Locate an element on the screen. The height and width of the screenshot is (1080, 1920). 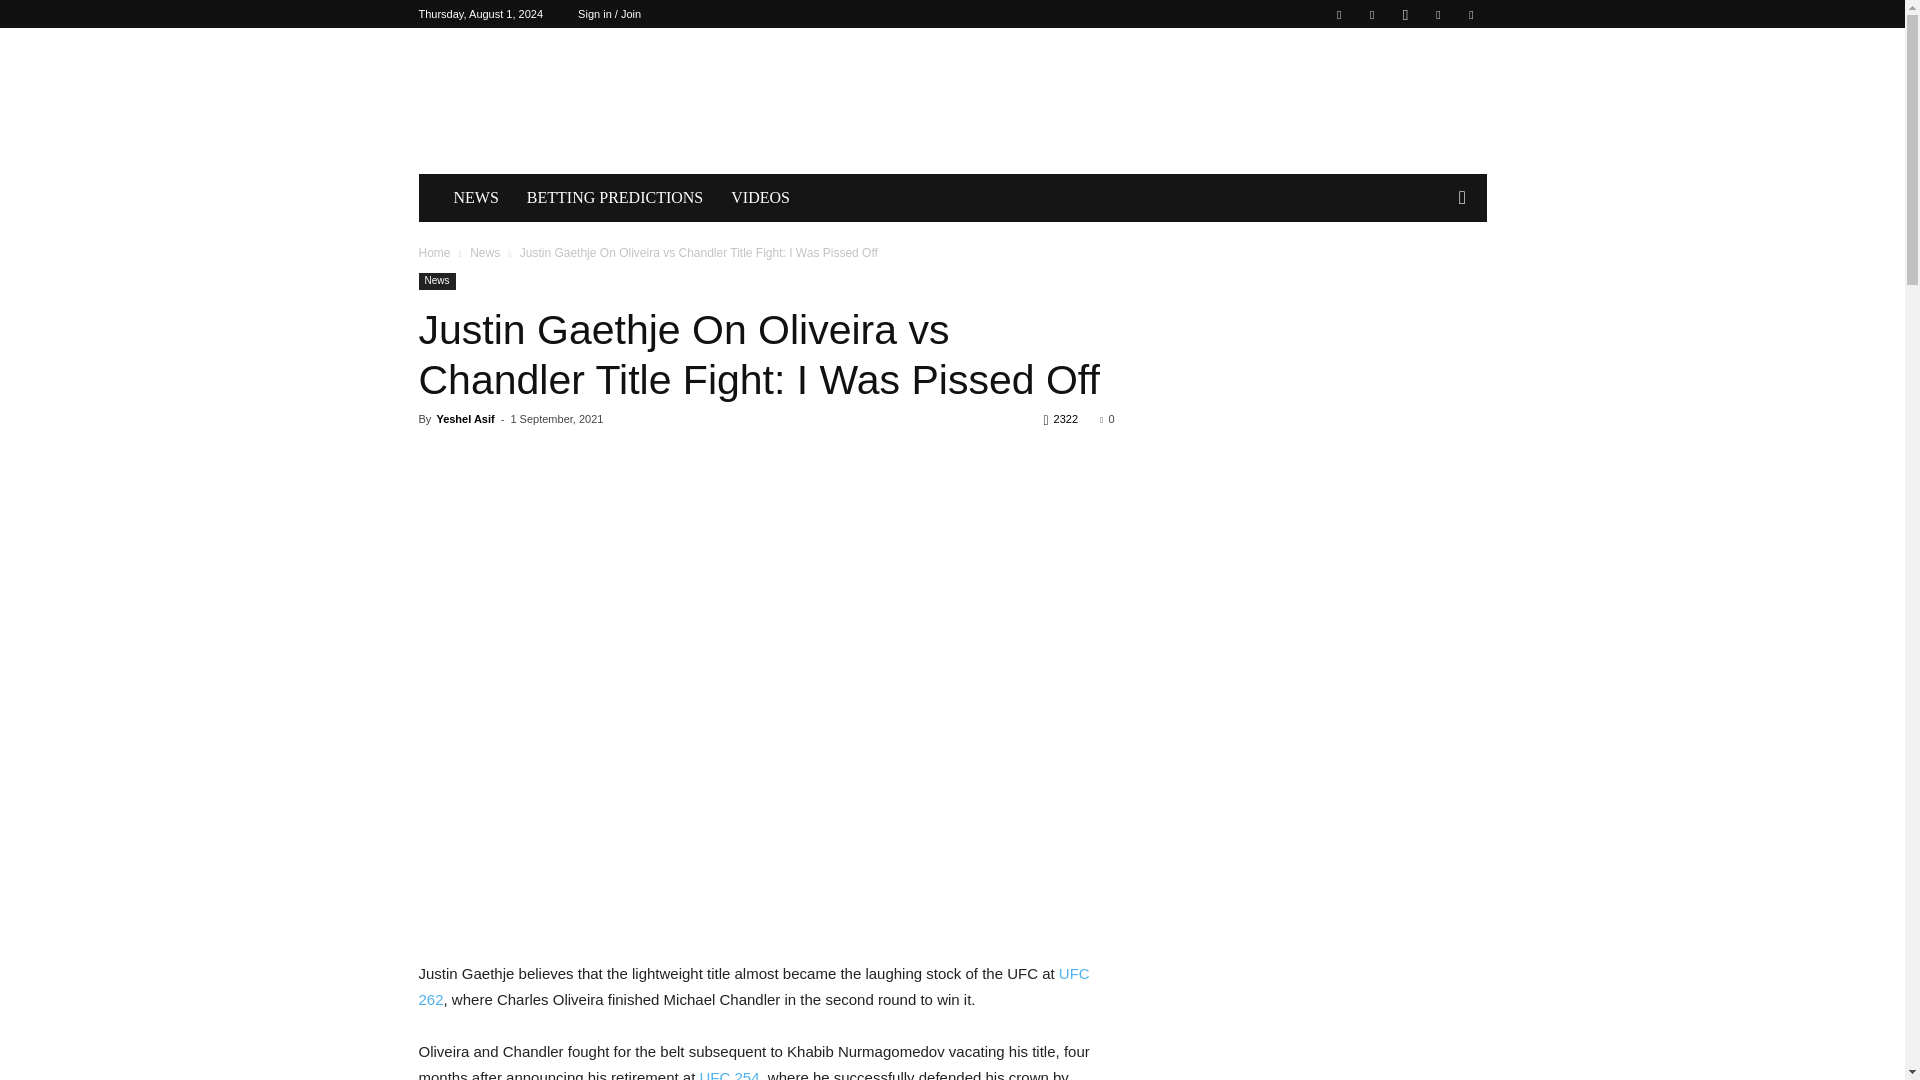
Youtube is located at coordinates (1470, 14).